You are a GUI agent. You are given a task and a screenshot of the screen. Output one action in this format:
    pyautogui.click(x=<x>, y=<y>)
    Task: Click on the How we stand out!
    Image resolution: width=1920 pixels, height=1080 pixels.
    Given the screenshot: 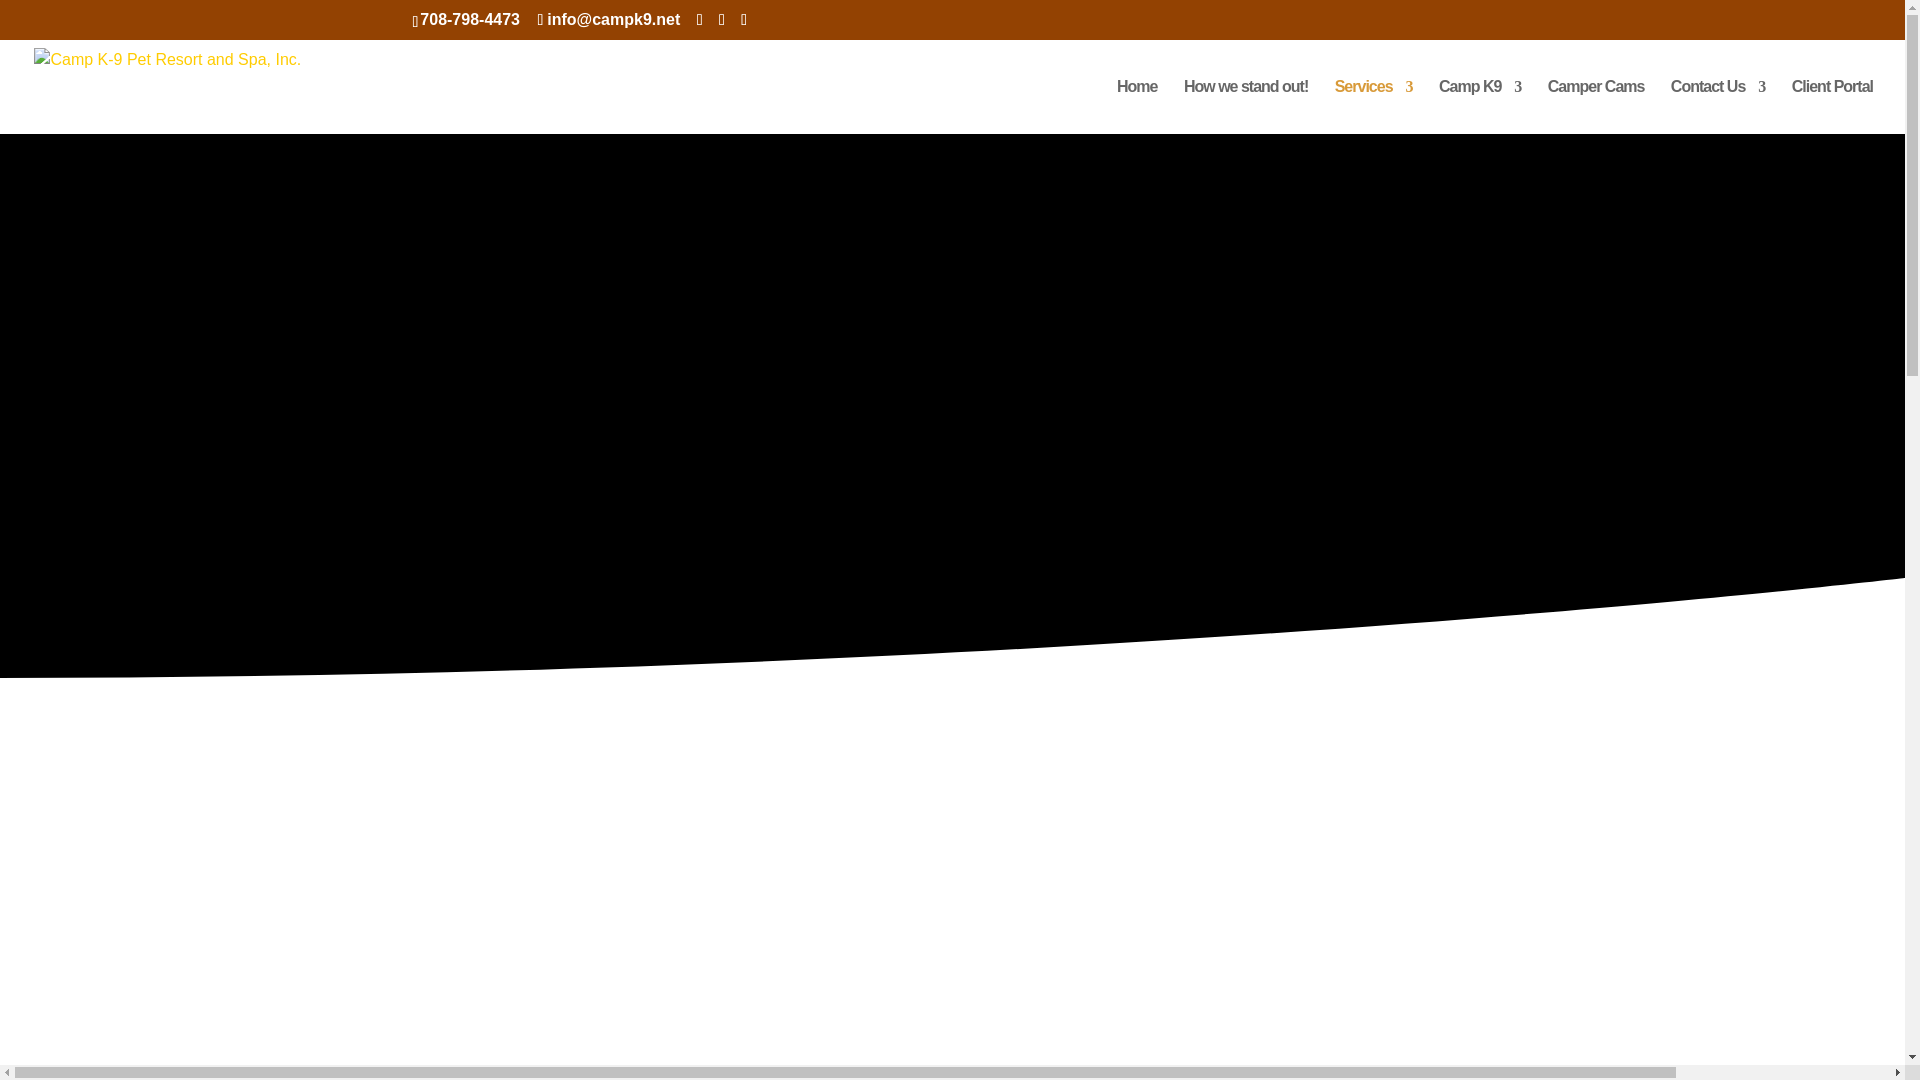 What is the action you would take?
    pyautogui.click(x=1246, y=106)
    